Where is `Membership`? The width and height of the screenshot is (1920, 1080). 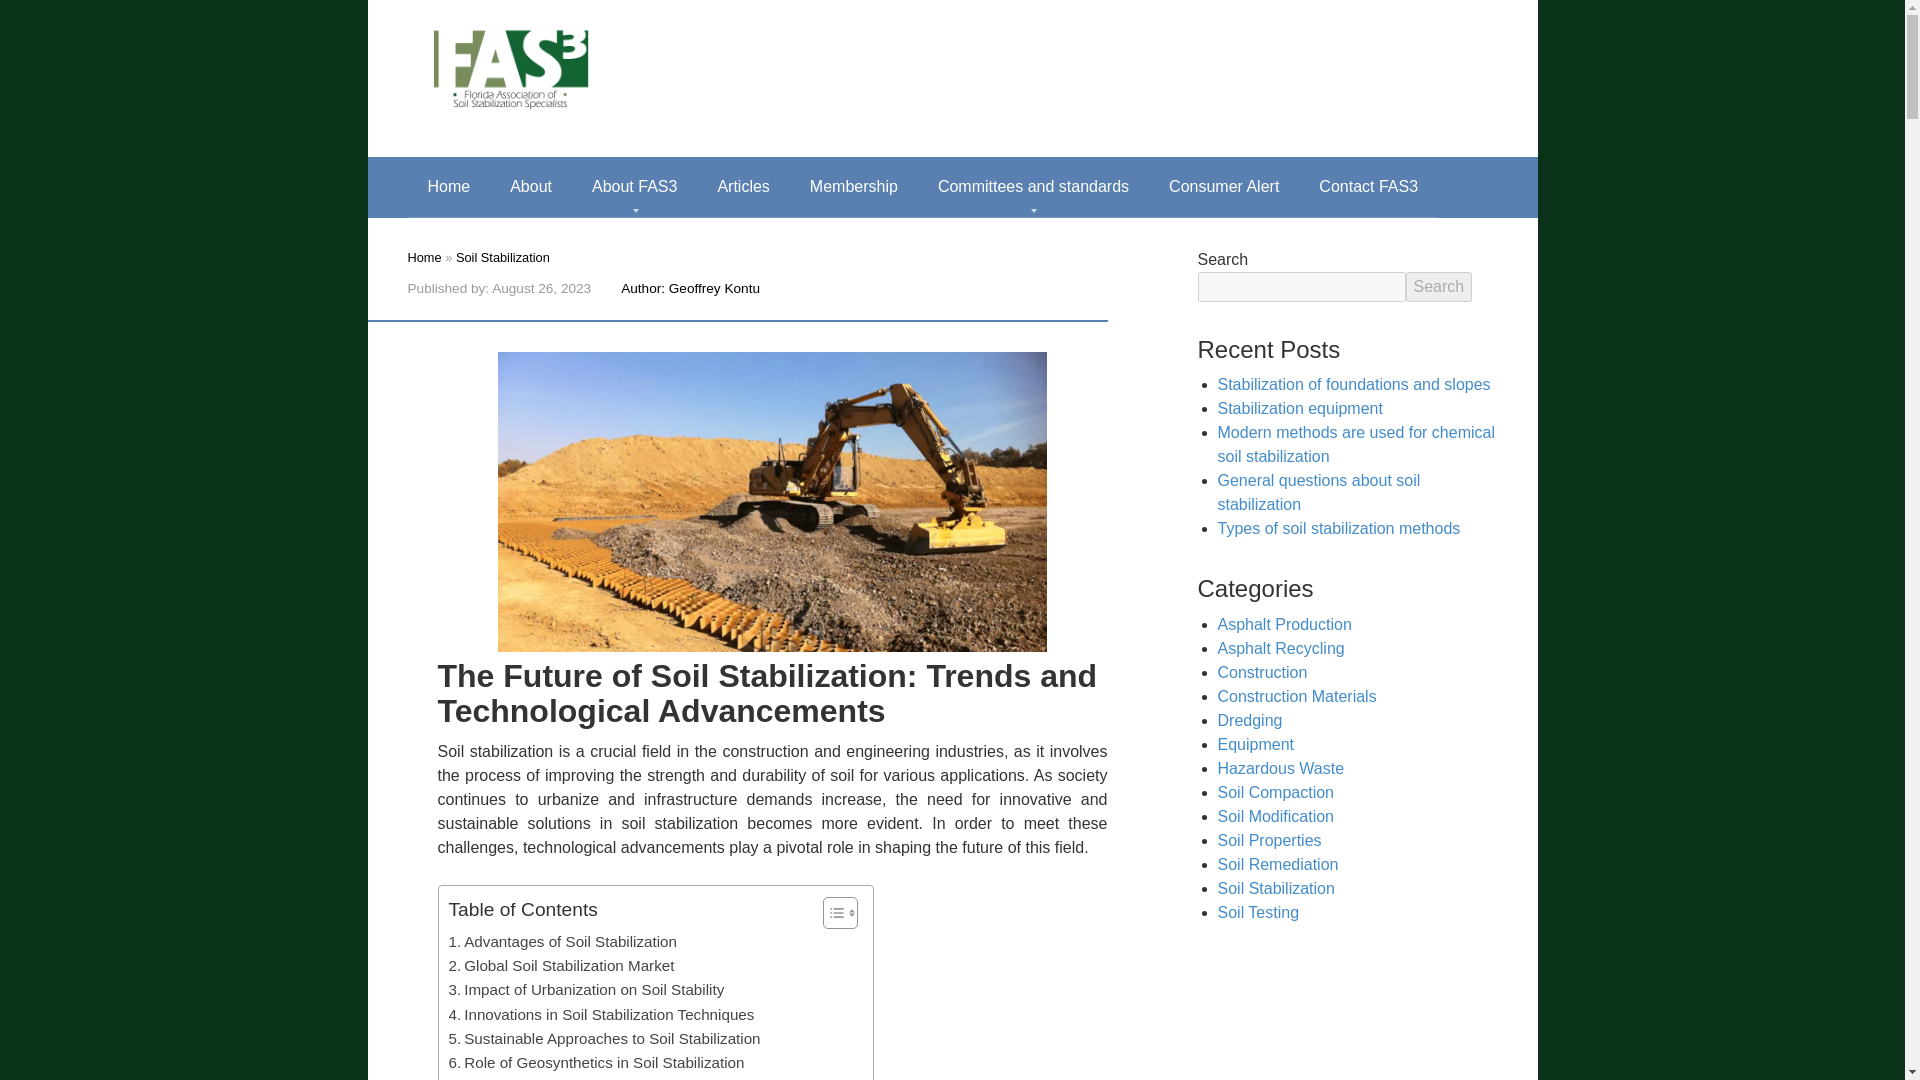 Membership is located at coordinates (853, 186).